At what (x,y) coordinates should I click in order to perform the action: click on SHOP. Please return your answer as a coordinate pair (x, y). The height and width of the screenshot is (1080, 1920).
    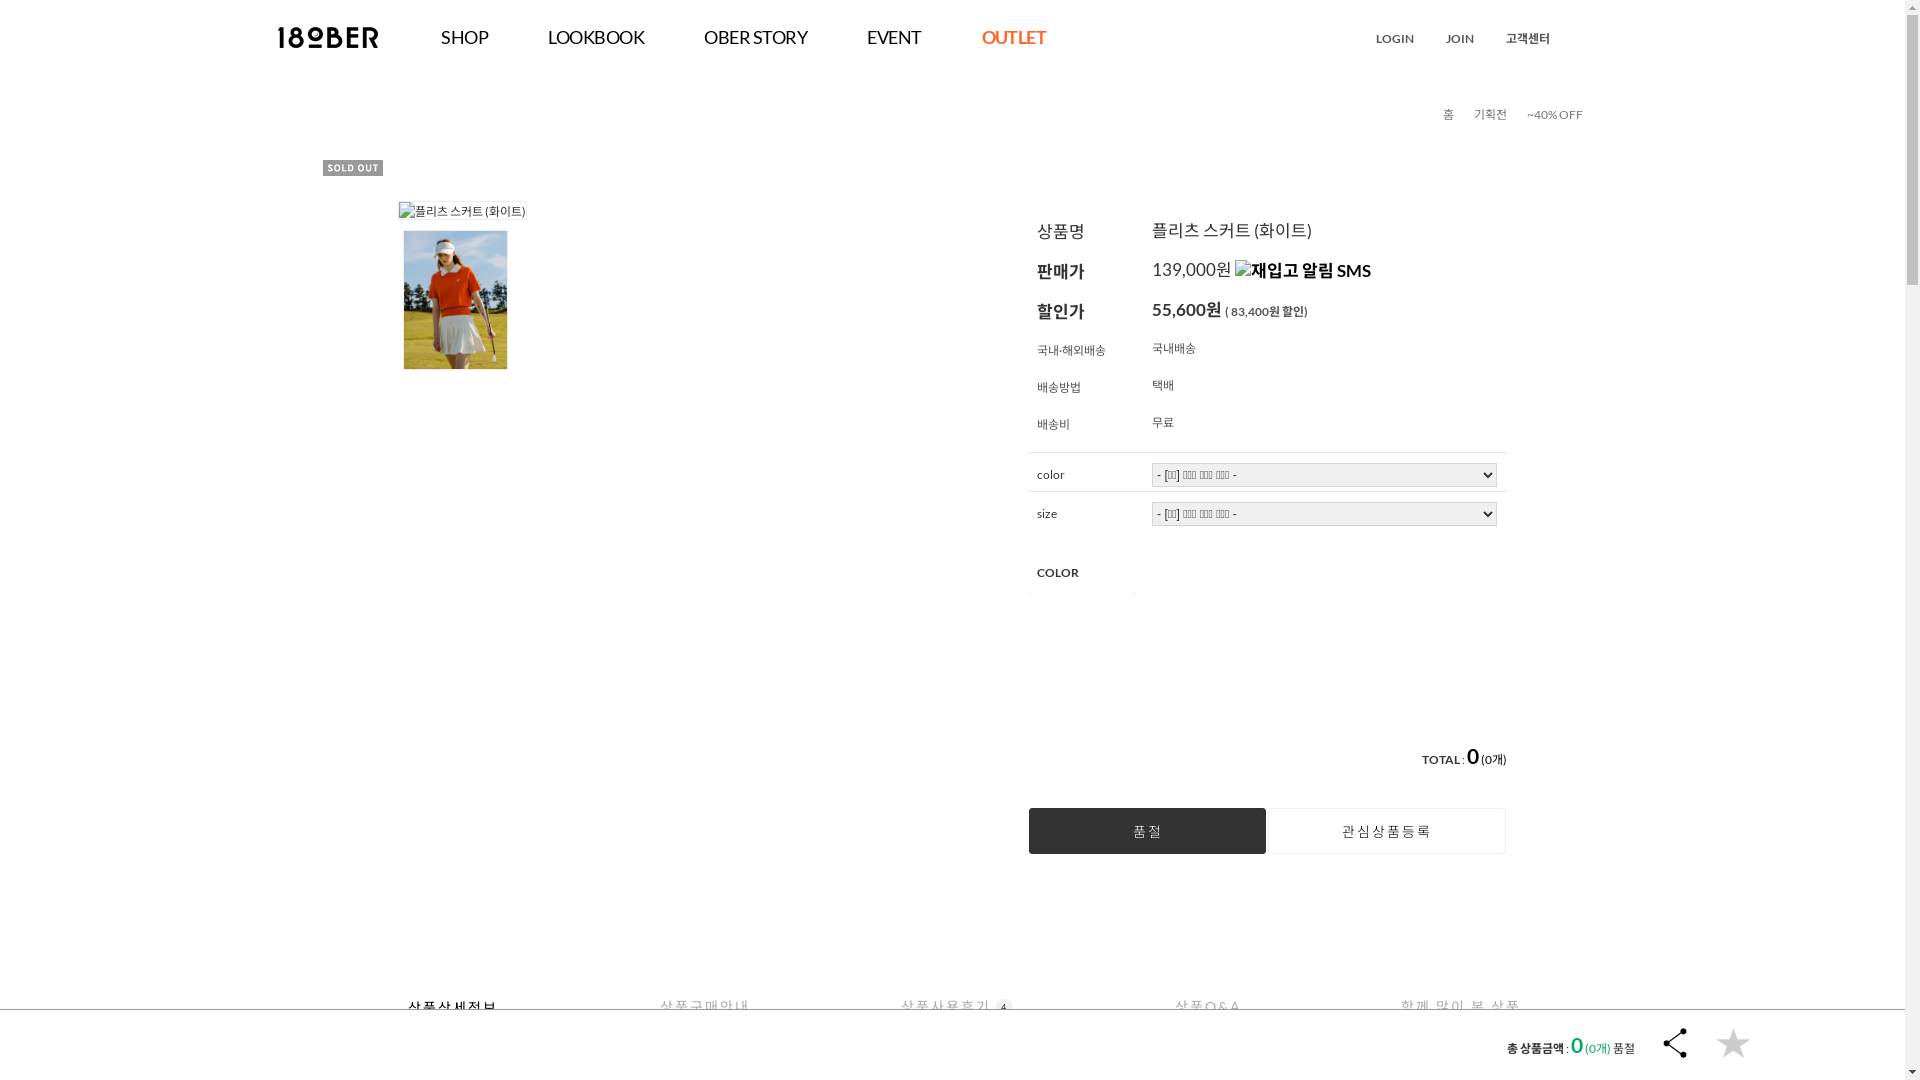
    Looking at the image, I should click on (464, 37).